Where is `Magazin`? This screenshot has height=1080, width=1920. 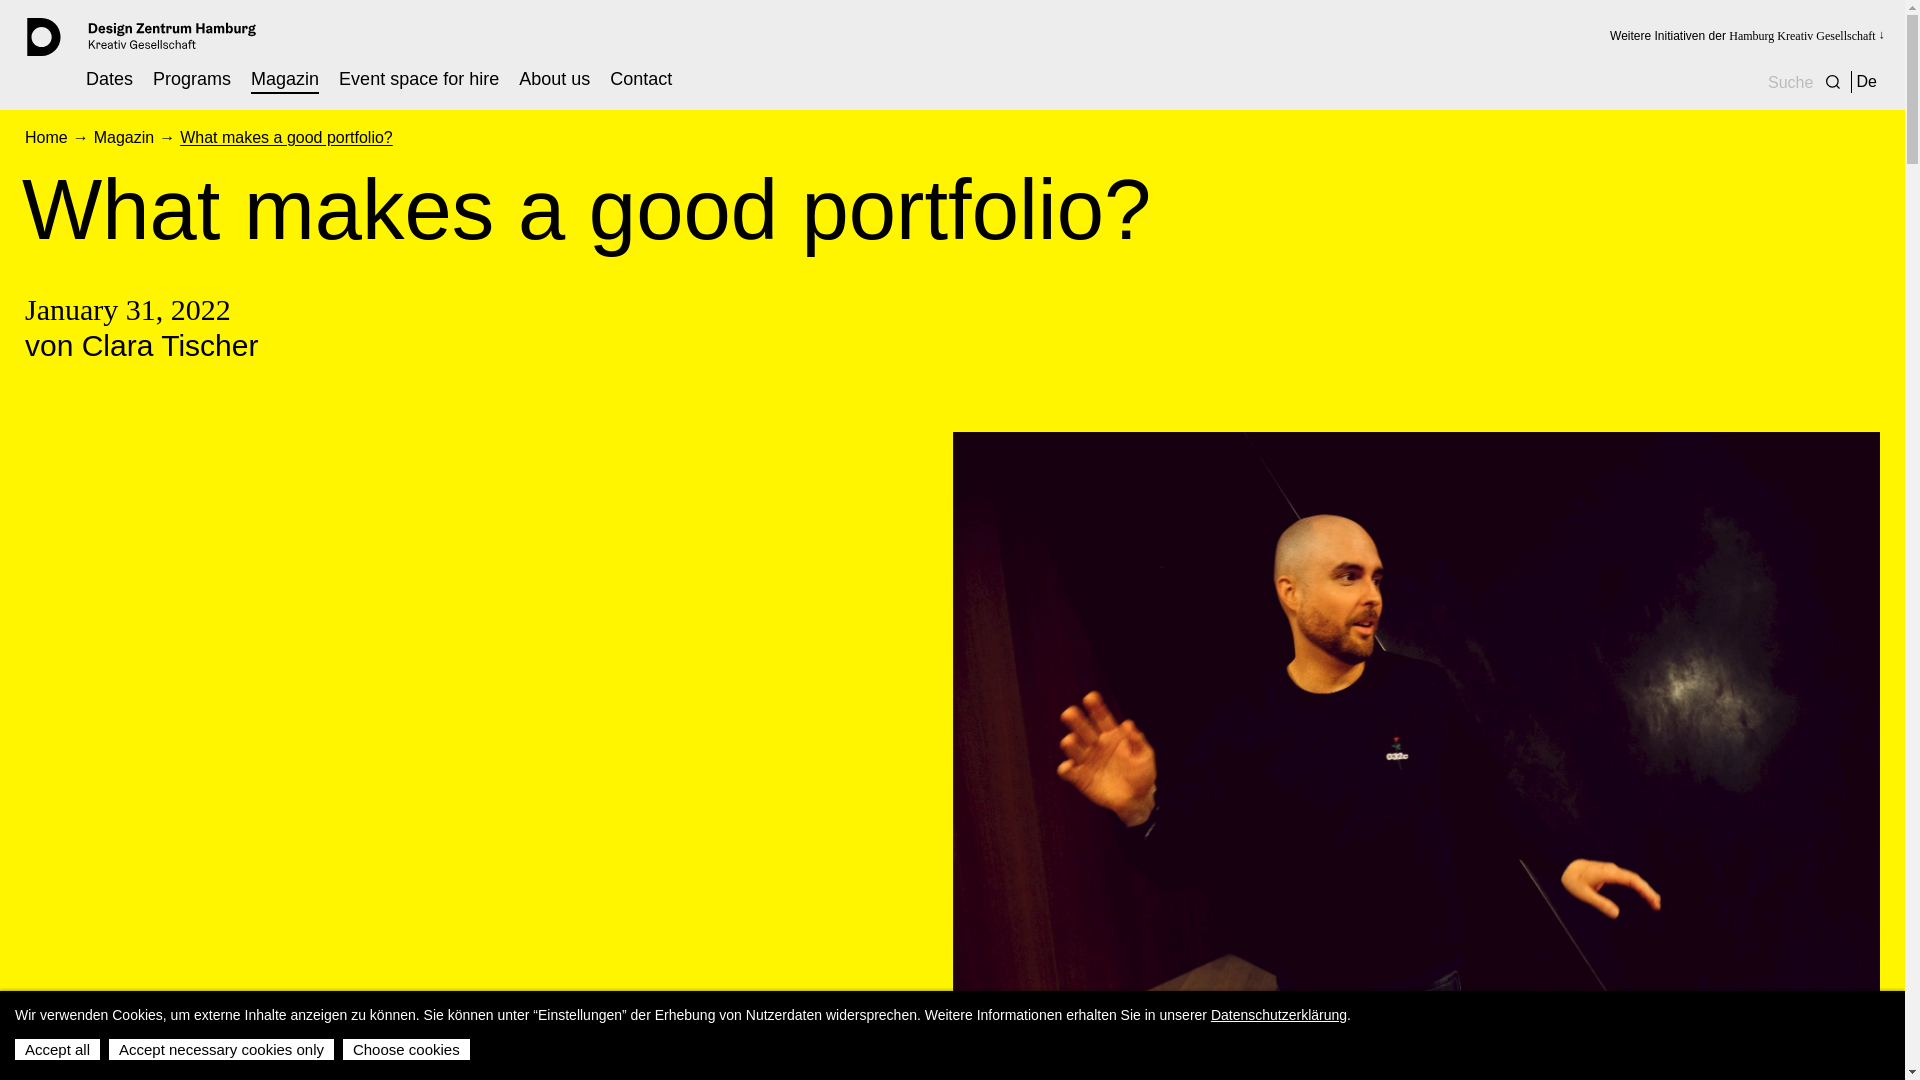
Magazin is located at coordinates (124, 136).